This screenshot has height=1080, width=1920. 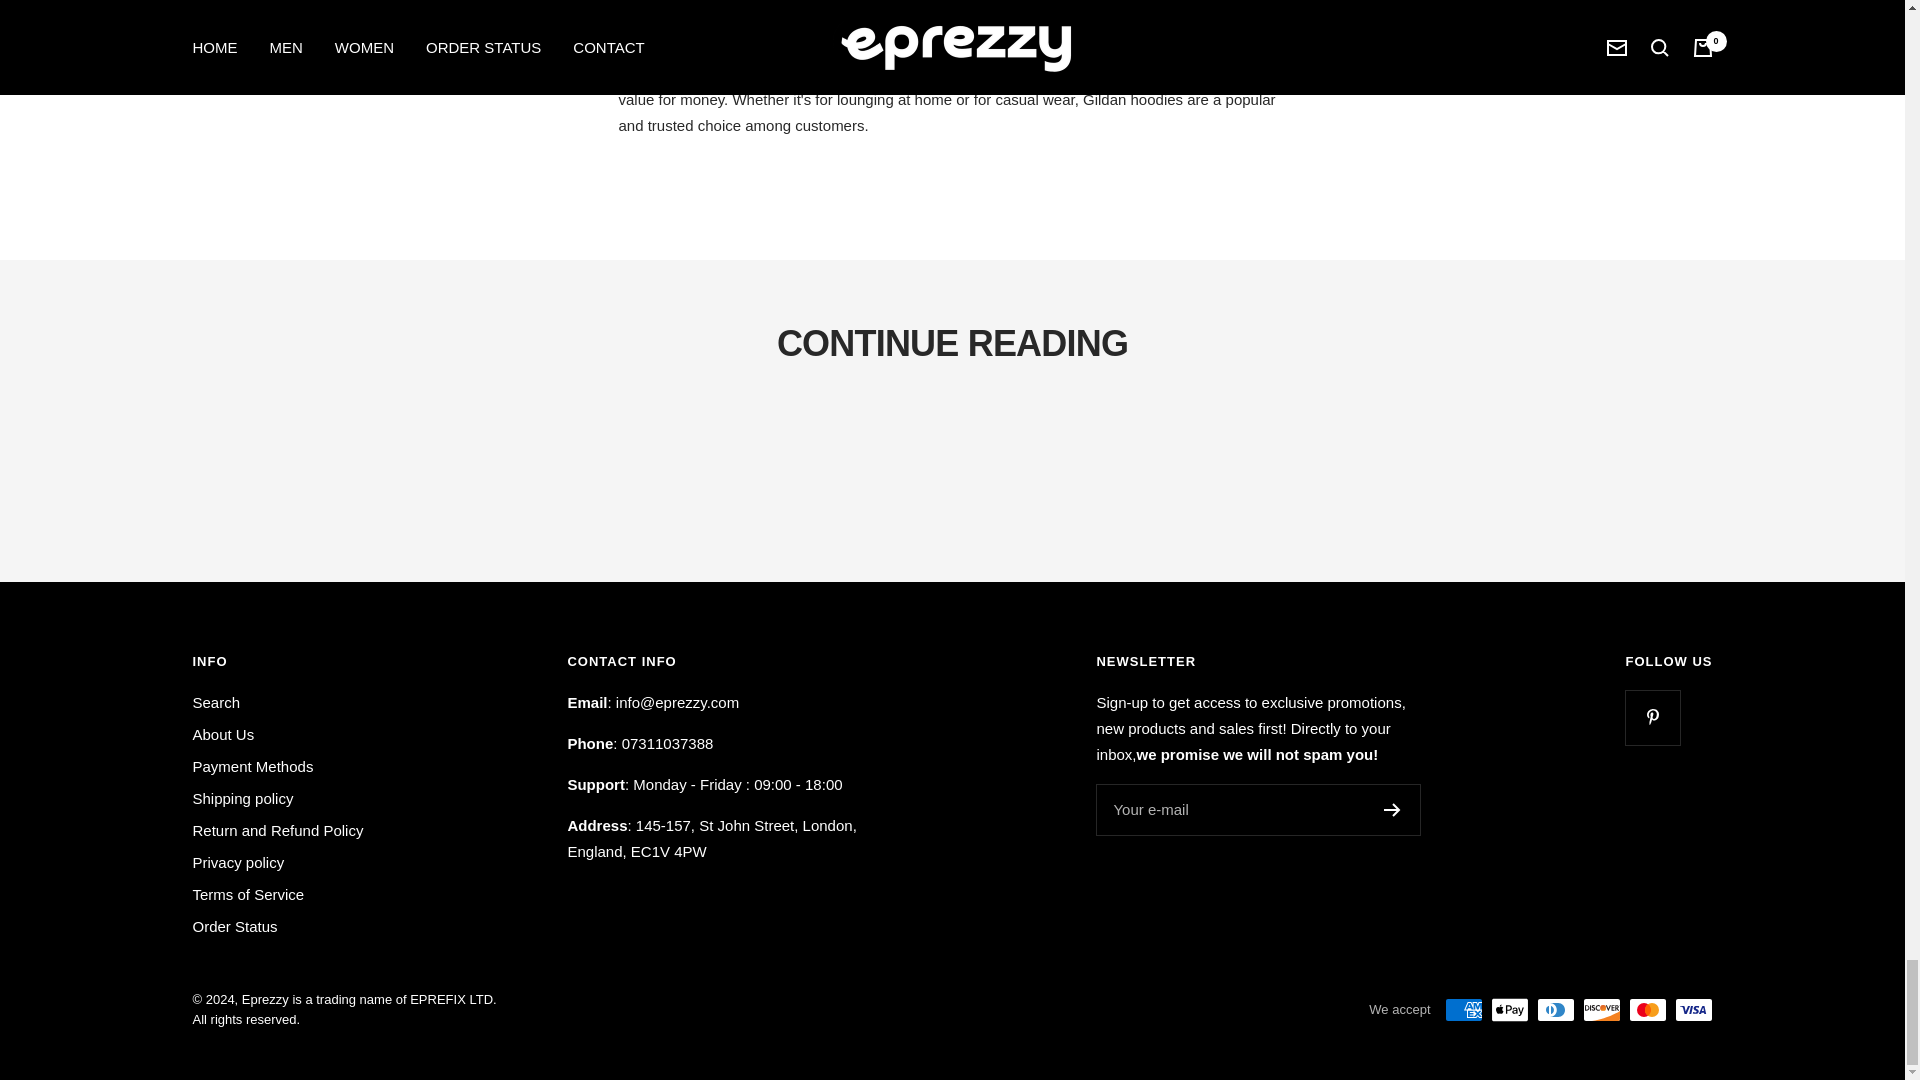 I want to click on Shipping policy, so click(x=242, y=799).